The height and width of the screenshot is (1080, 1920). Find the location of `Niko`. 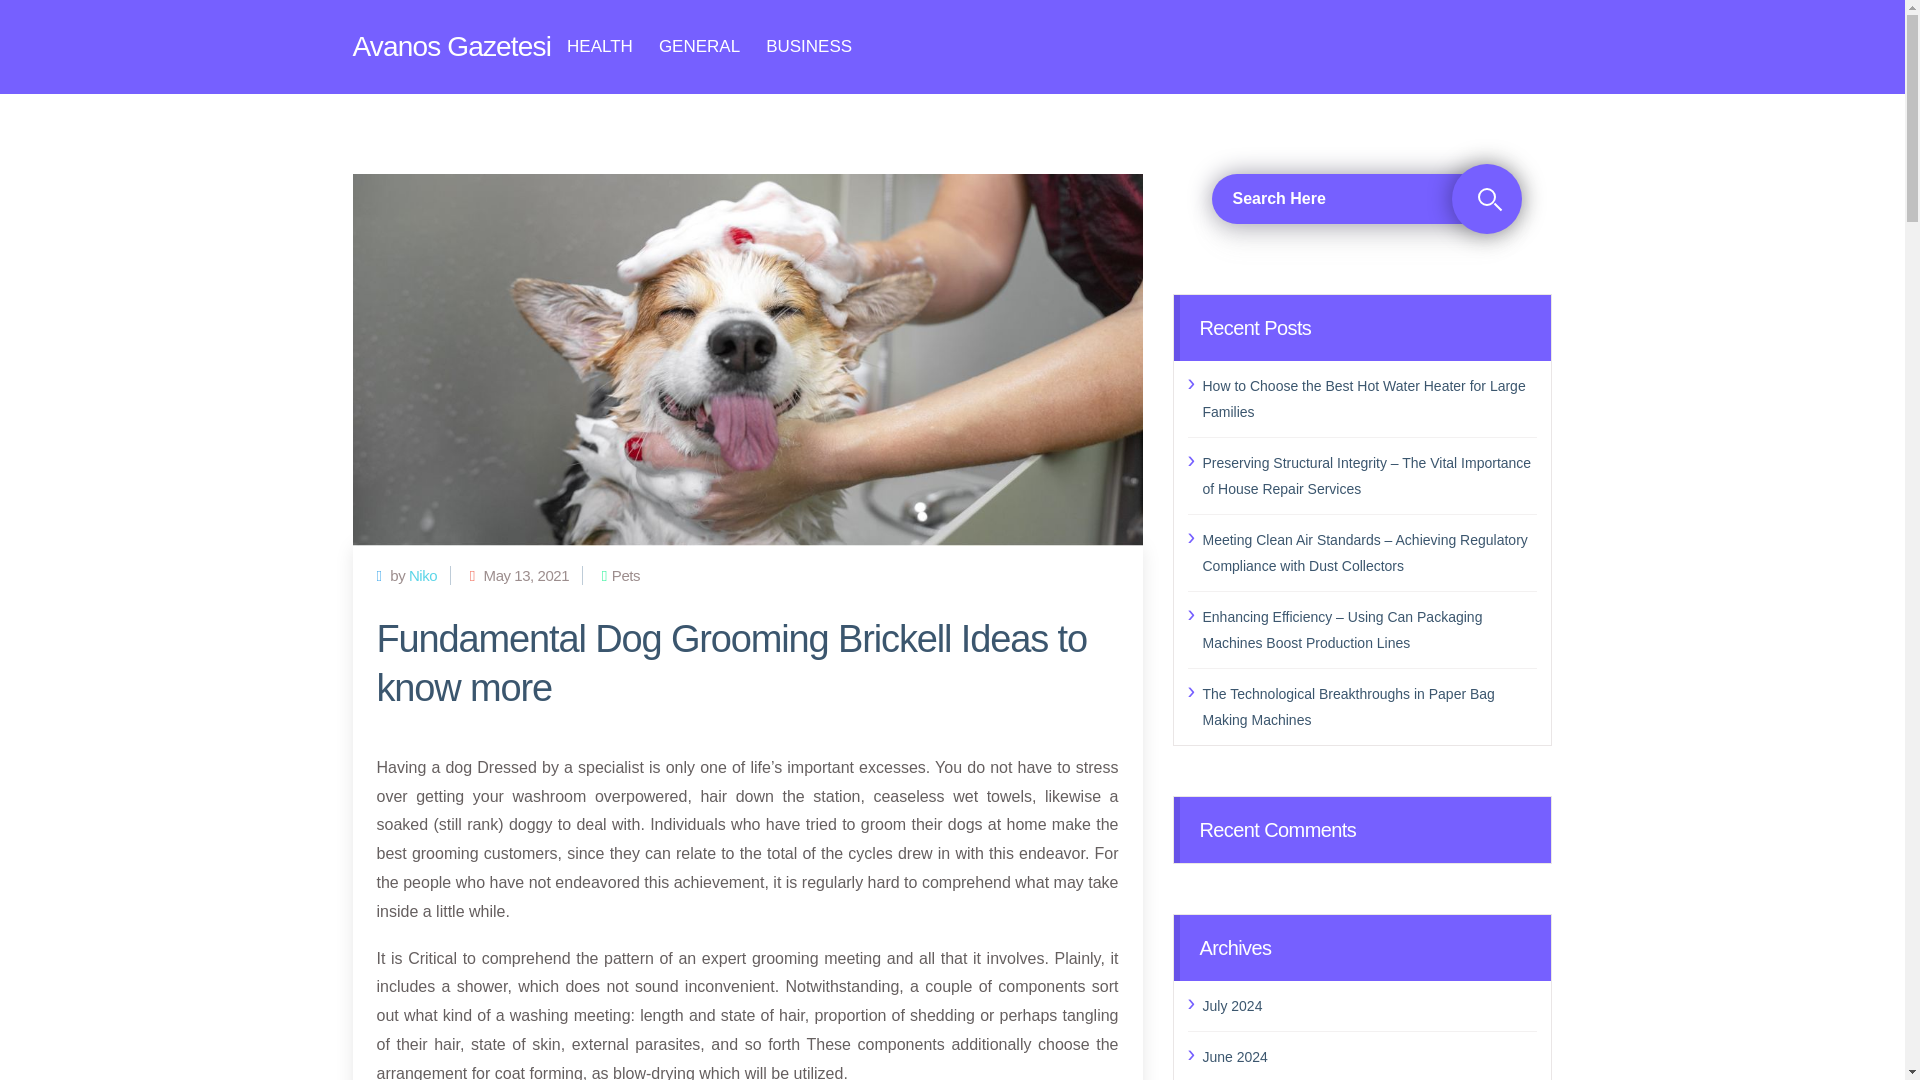

Niko is located at coordinates (422, 576).